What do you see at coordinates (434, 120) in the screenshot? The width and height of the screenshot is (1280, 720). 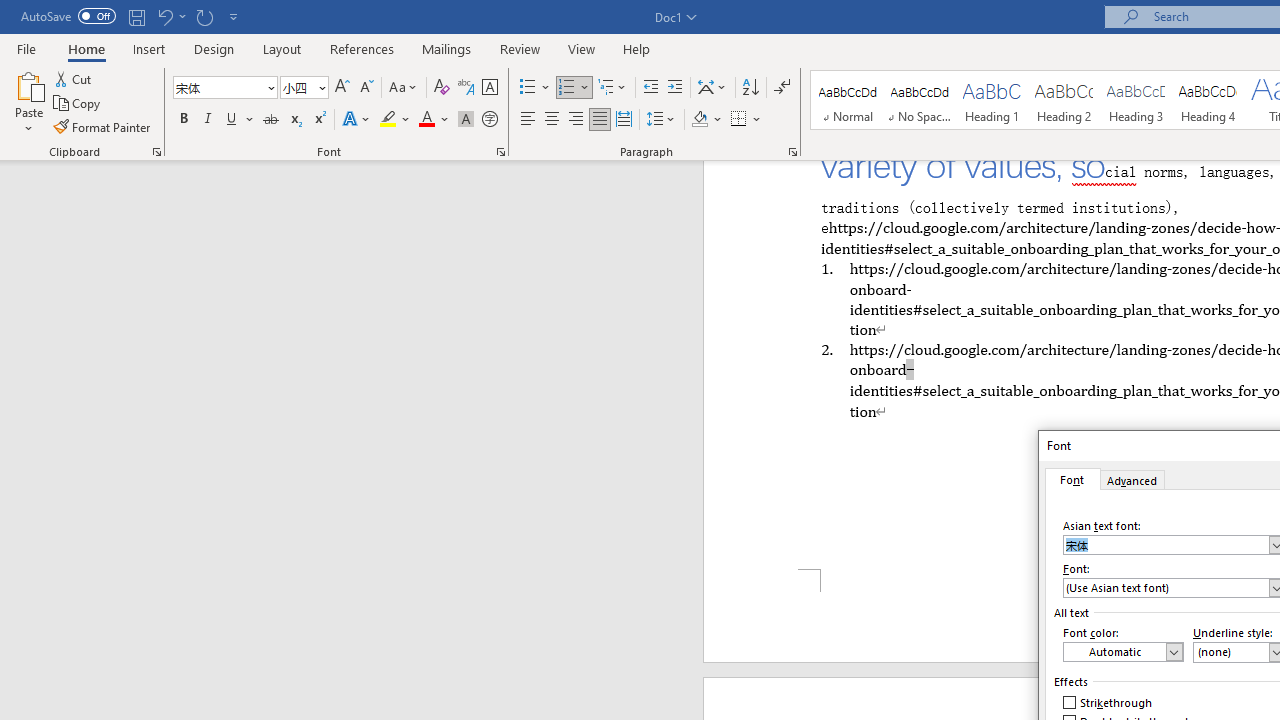 I see `Font Color` at bounding box center [434, 120].